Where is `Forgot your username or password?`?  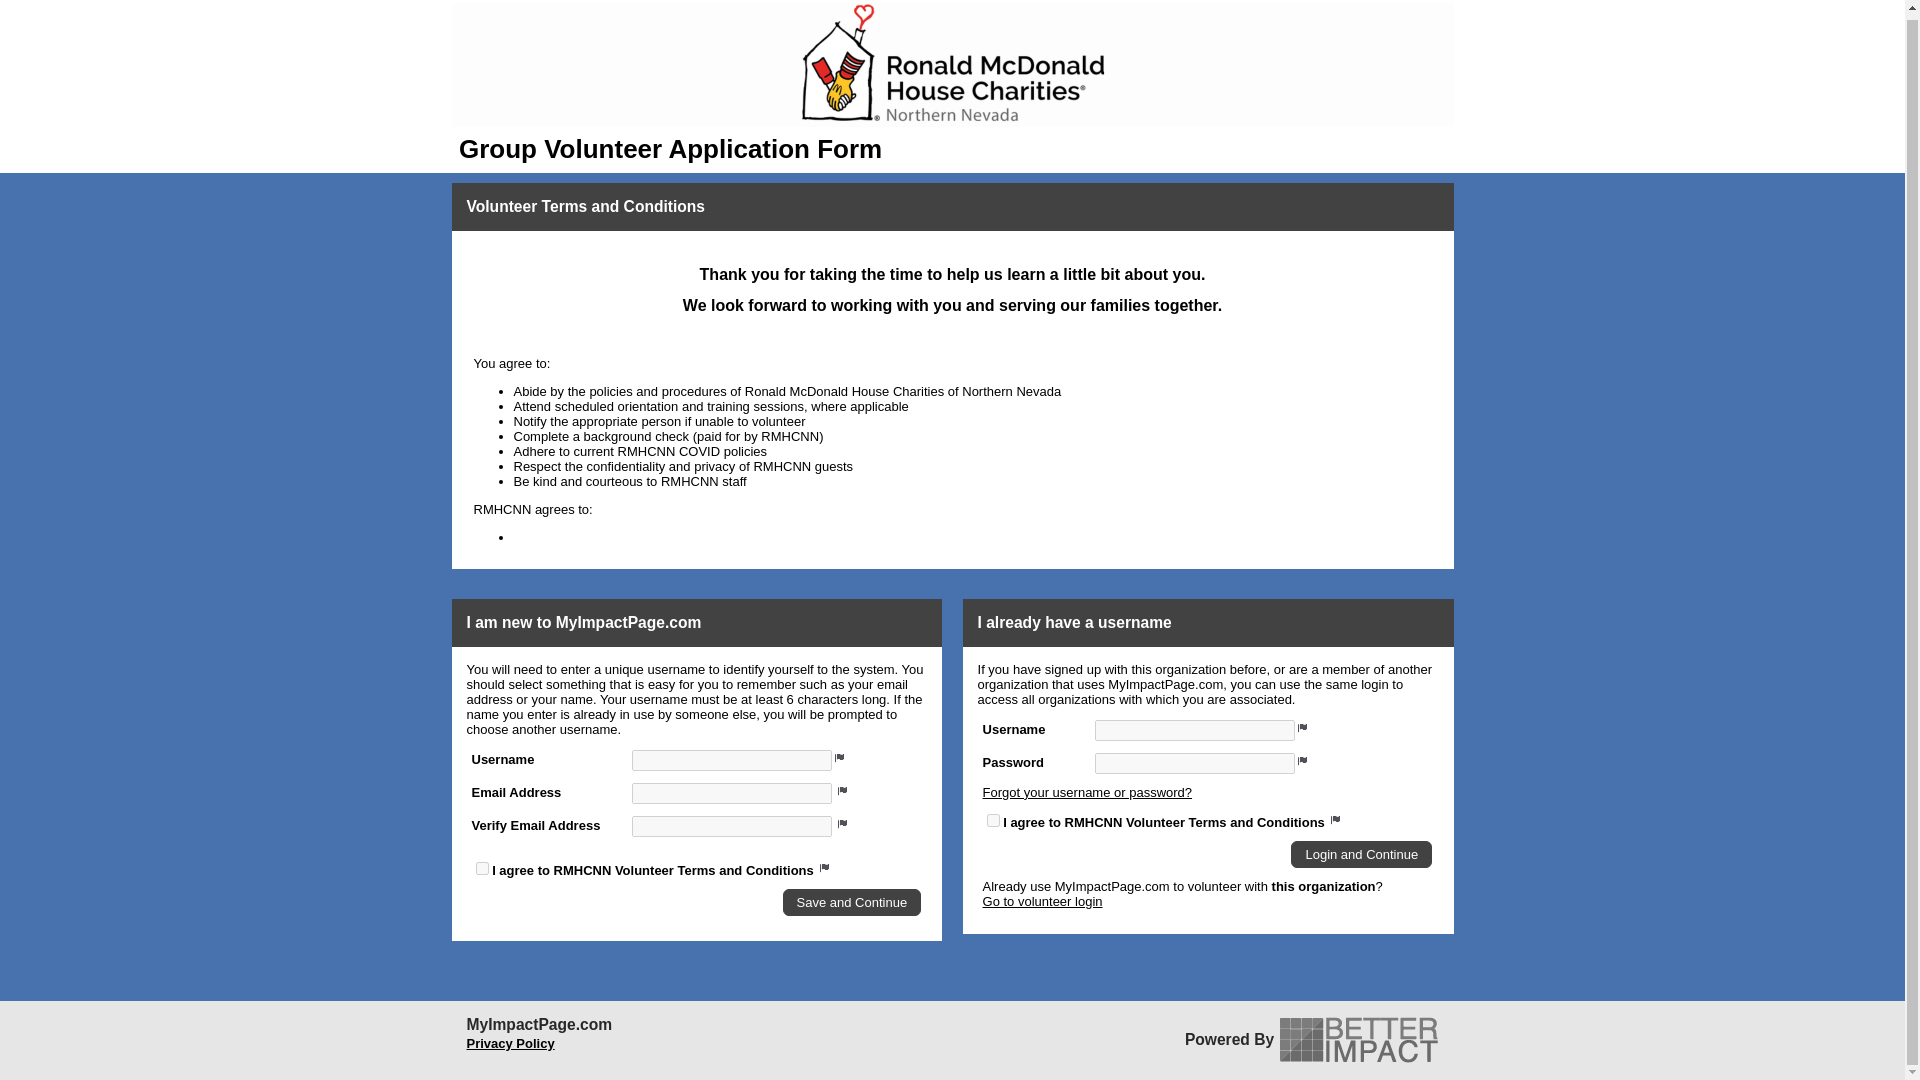 Forgot your username or password? is located at coordinates (1088, 792).